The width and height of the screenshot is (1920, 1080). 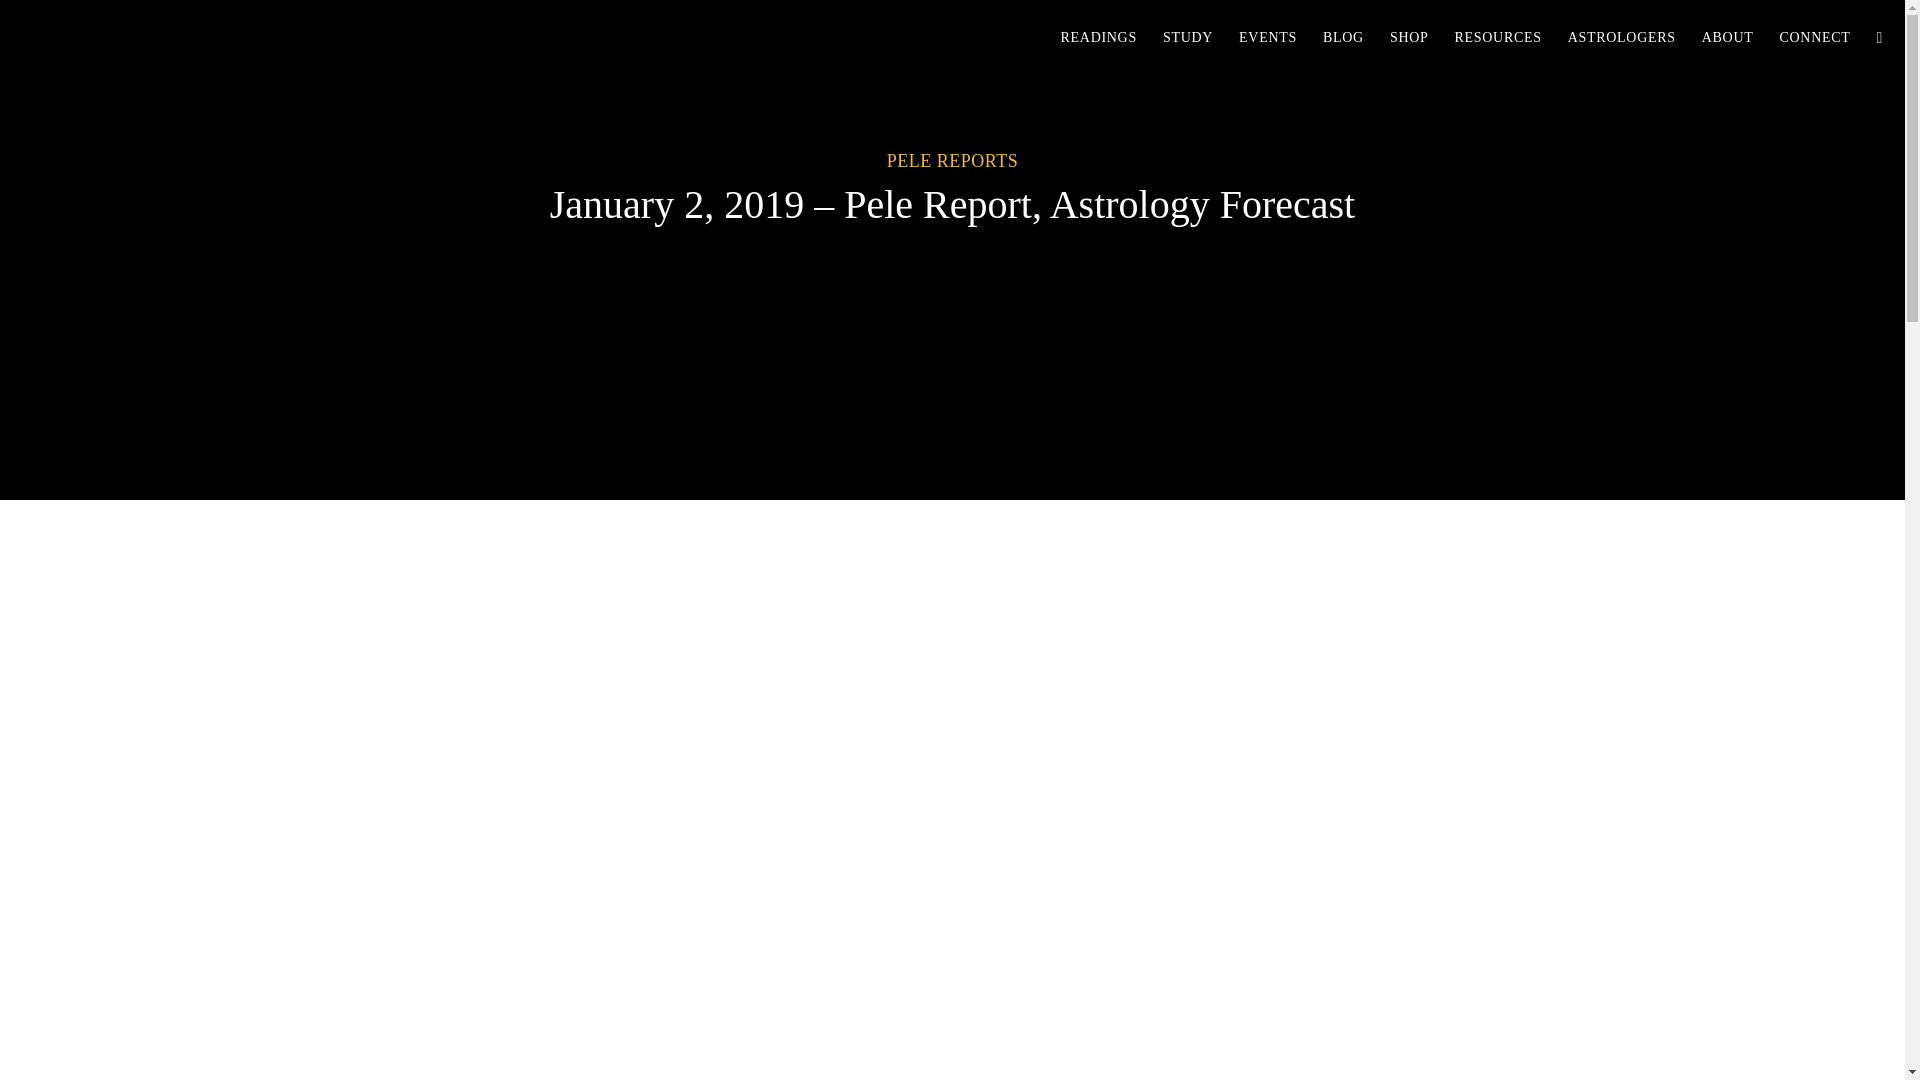 What do you see at coordinates (1622, 37) in the screenshot?
I see `ASTROLOGERS` at bounding box center [1622, 37].